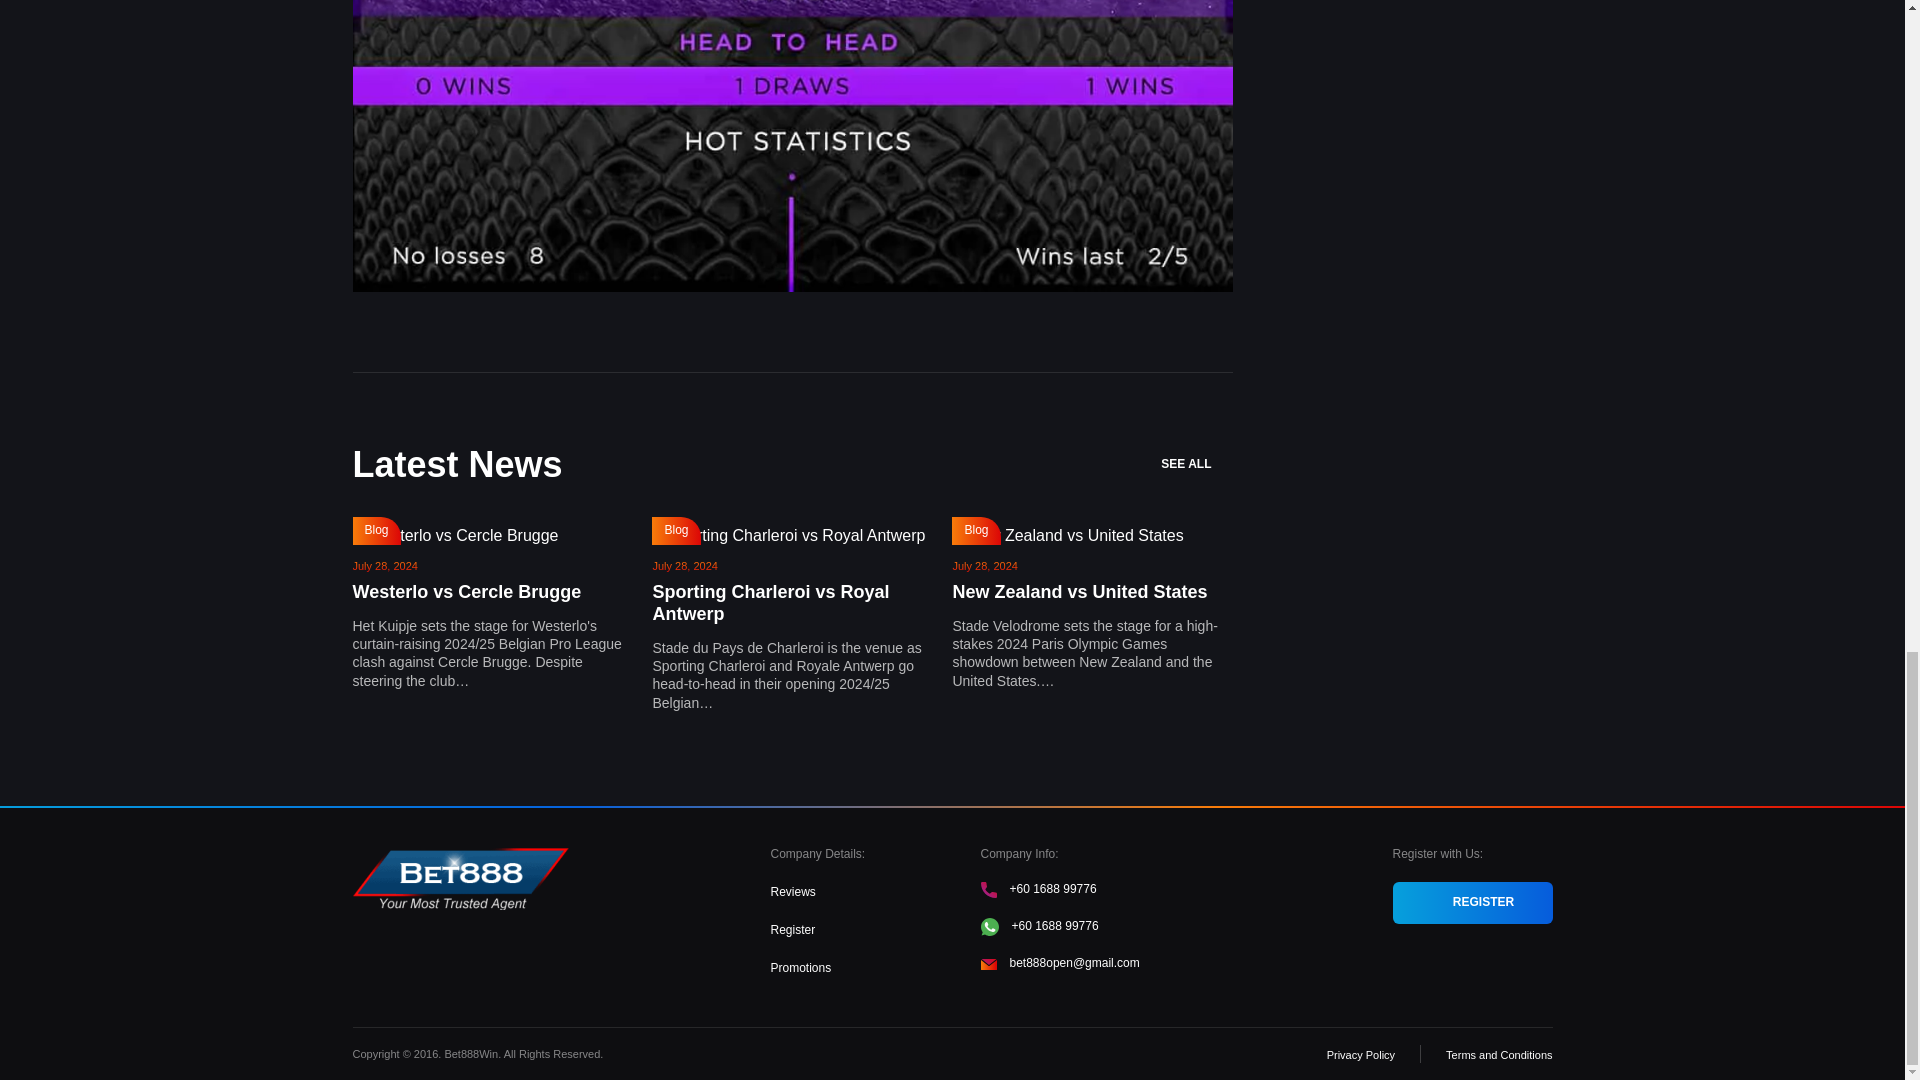  I want to click on Sporting Charleroi vs Royal Antwerp, so click(770, 603).